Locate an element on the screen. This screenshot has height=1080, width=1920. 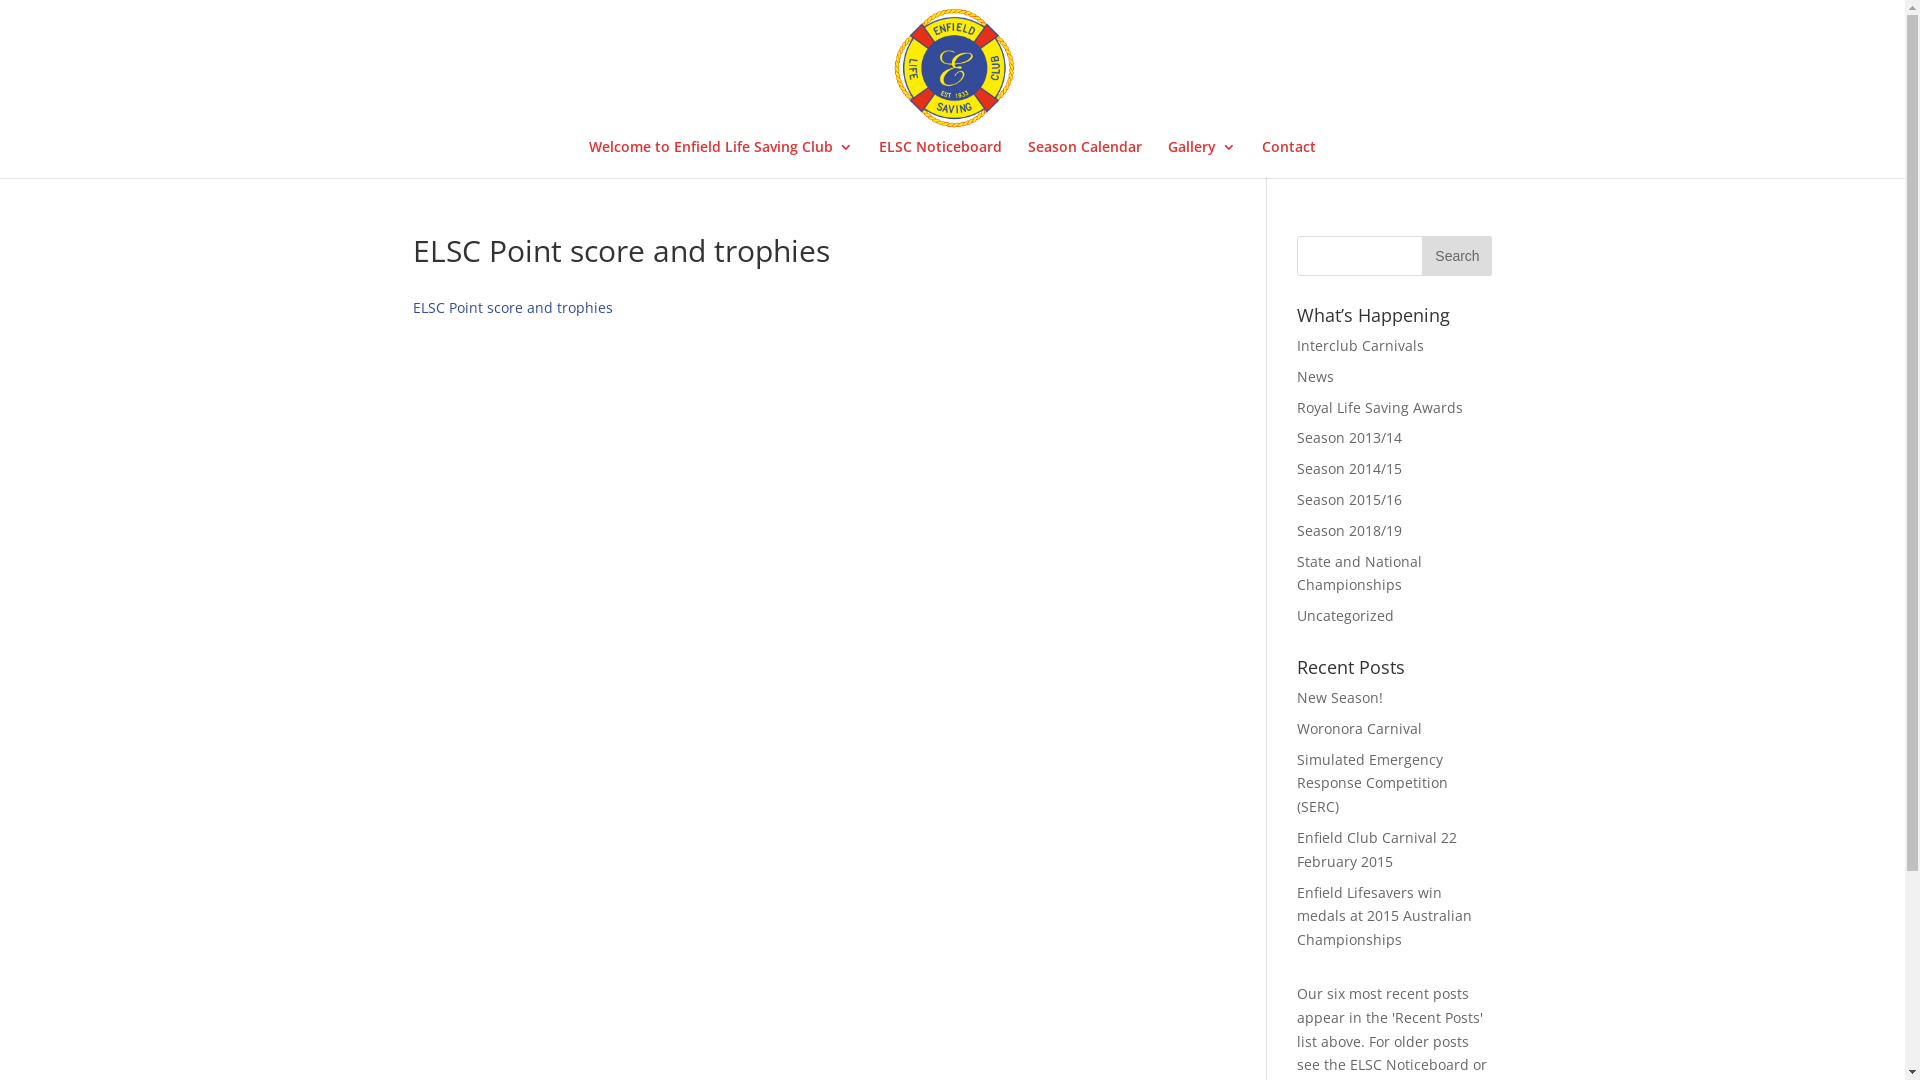
State and National Championships is located at coordinates (1360, 574).